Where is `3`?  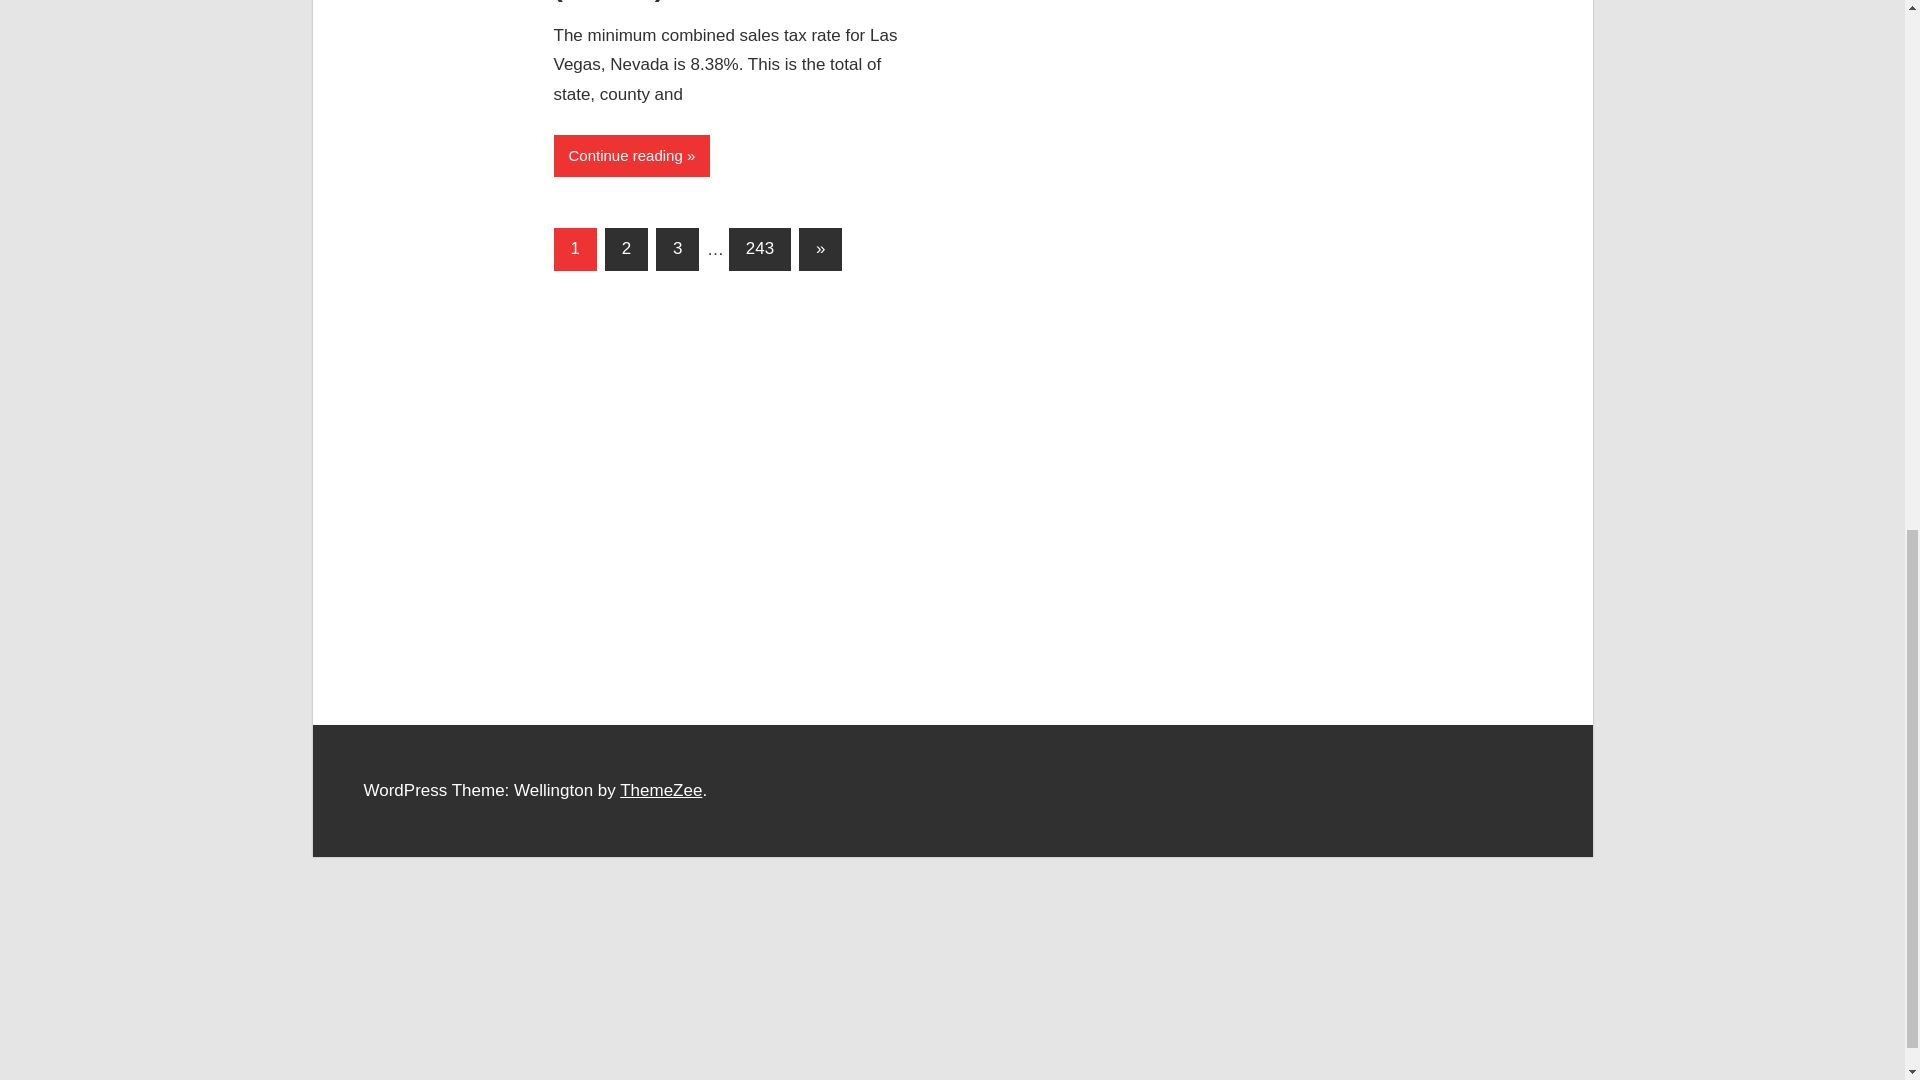 3 is located at coordinates (677, 249).